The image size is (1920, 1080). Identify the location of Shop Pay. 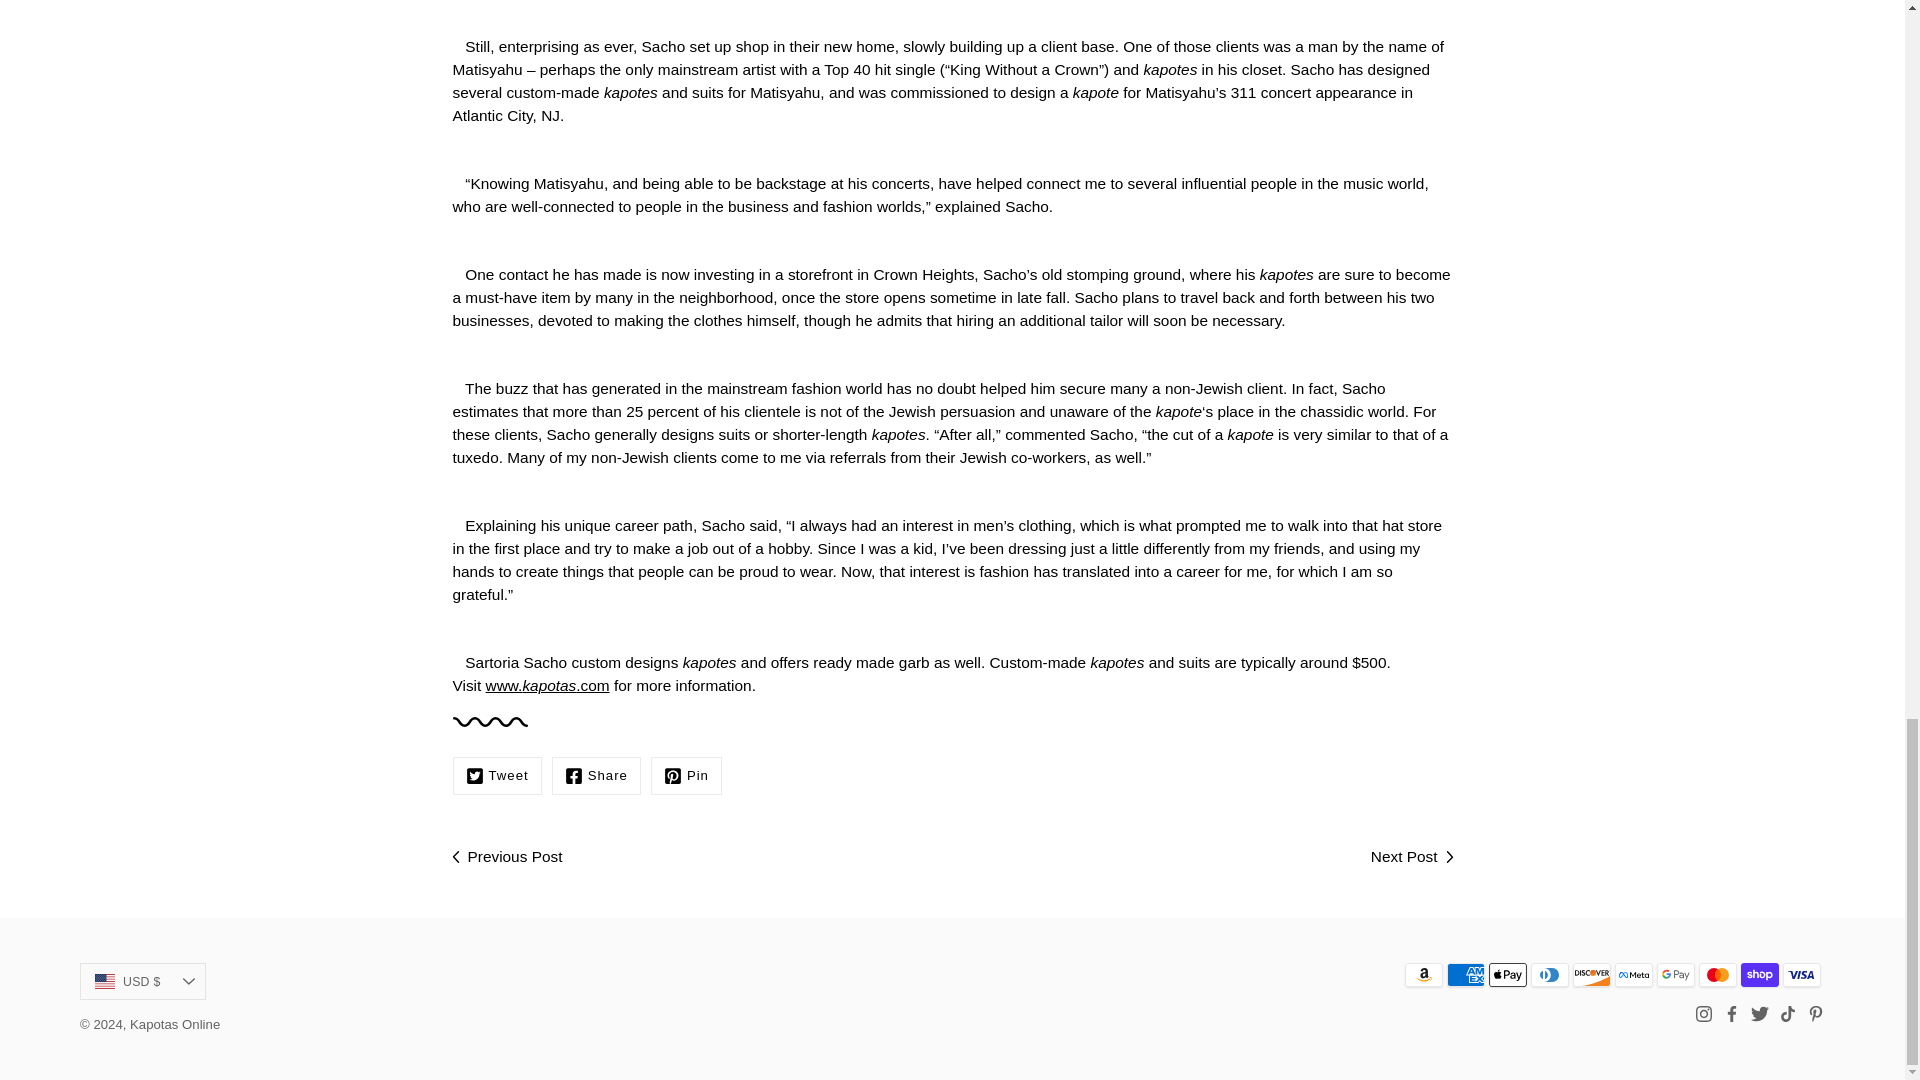
(1760, 975).